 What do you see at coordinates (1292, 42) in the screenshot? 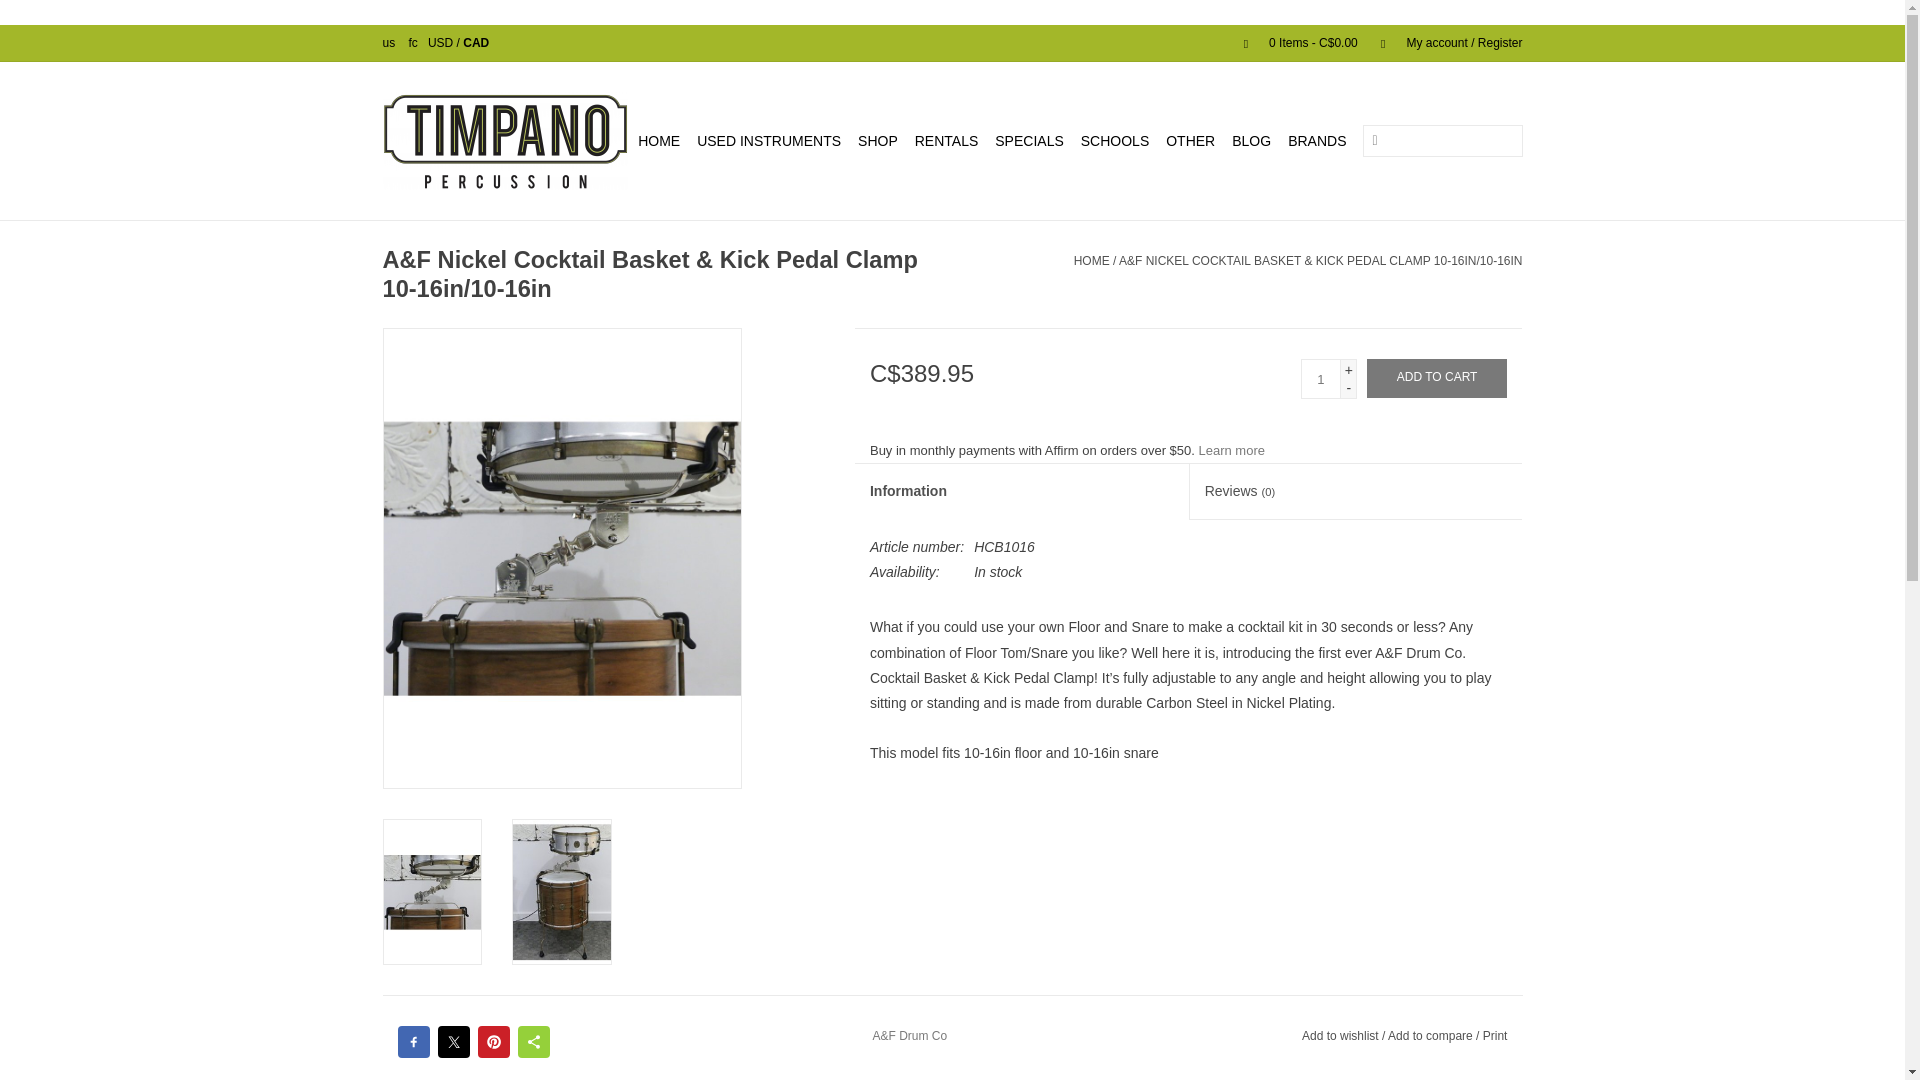
I see `Cart` at bounding box center [1292, 42].